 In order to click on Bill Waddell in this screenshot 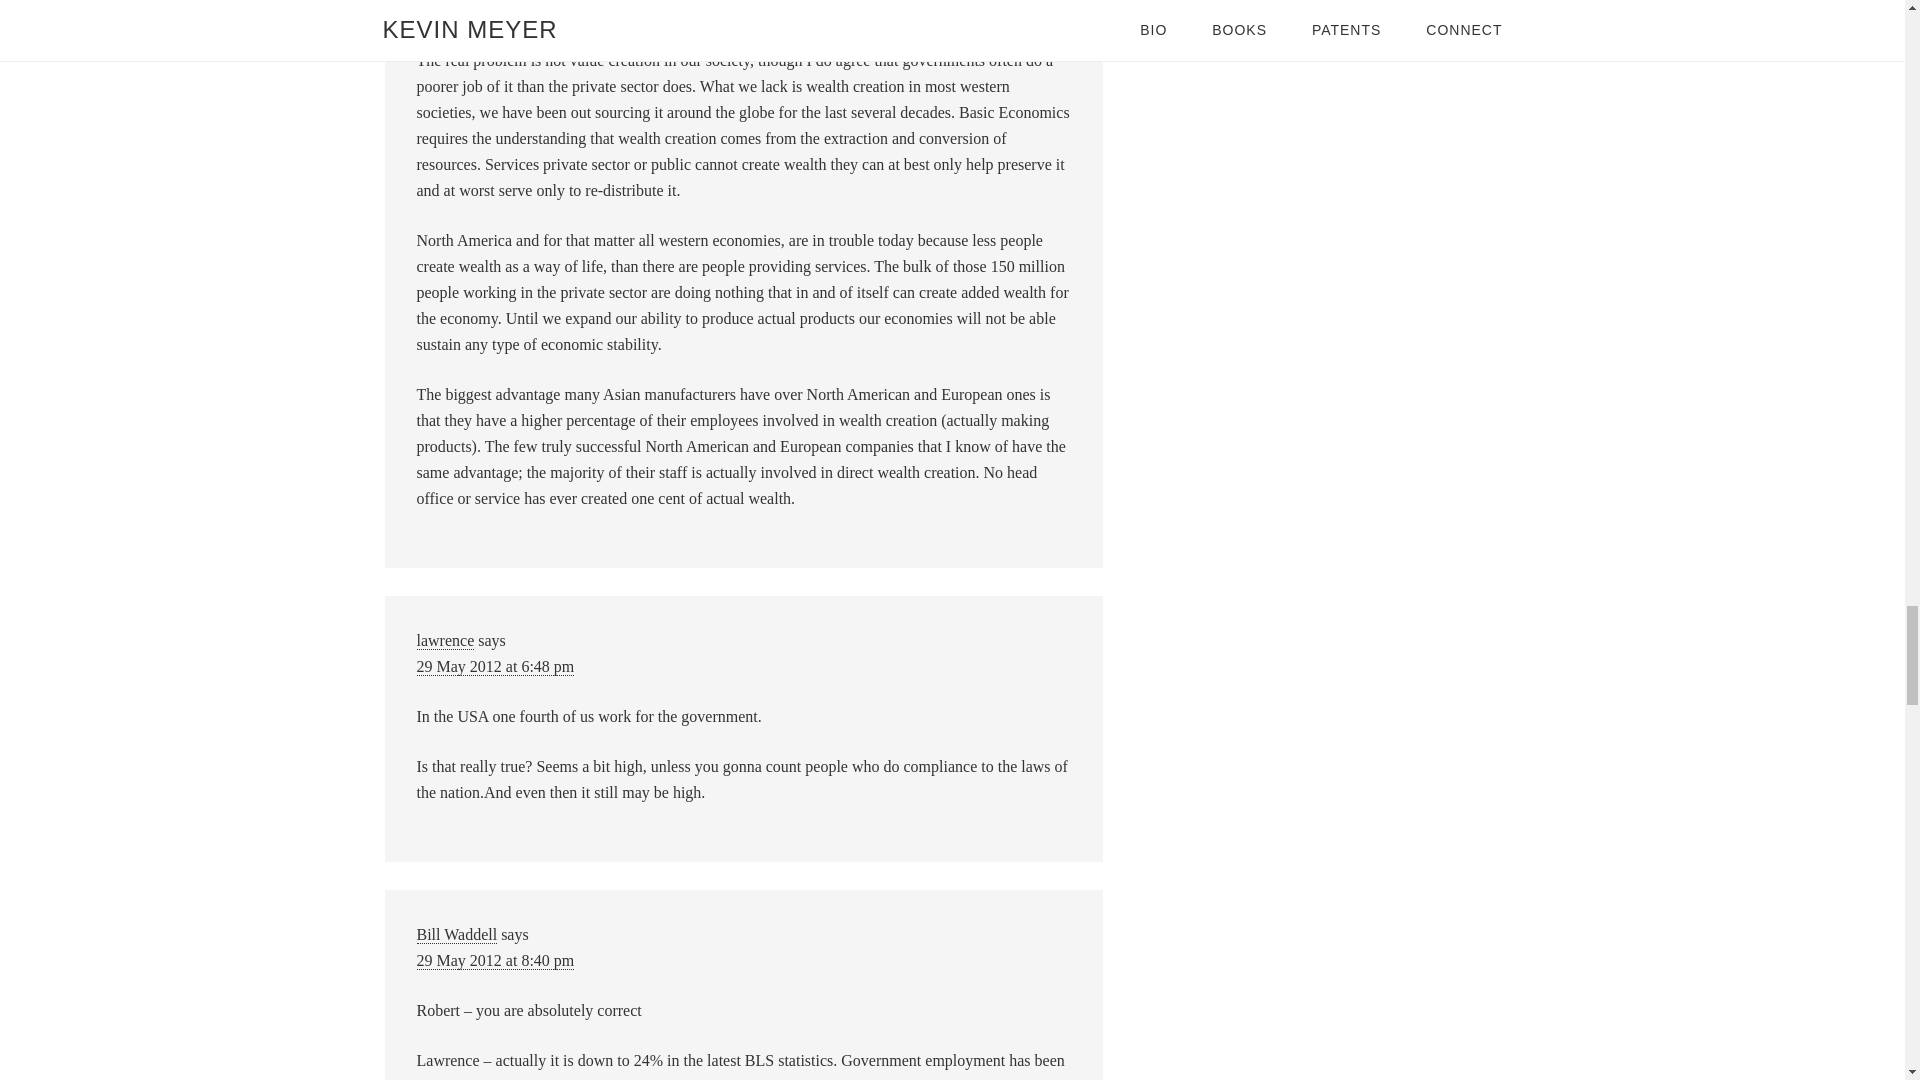, I will do `click(456, 934)`.